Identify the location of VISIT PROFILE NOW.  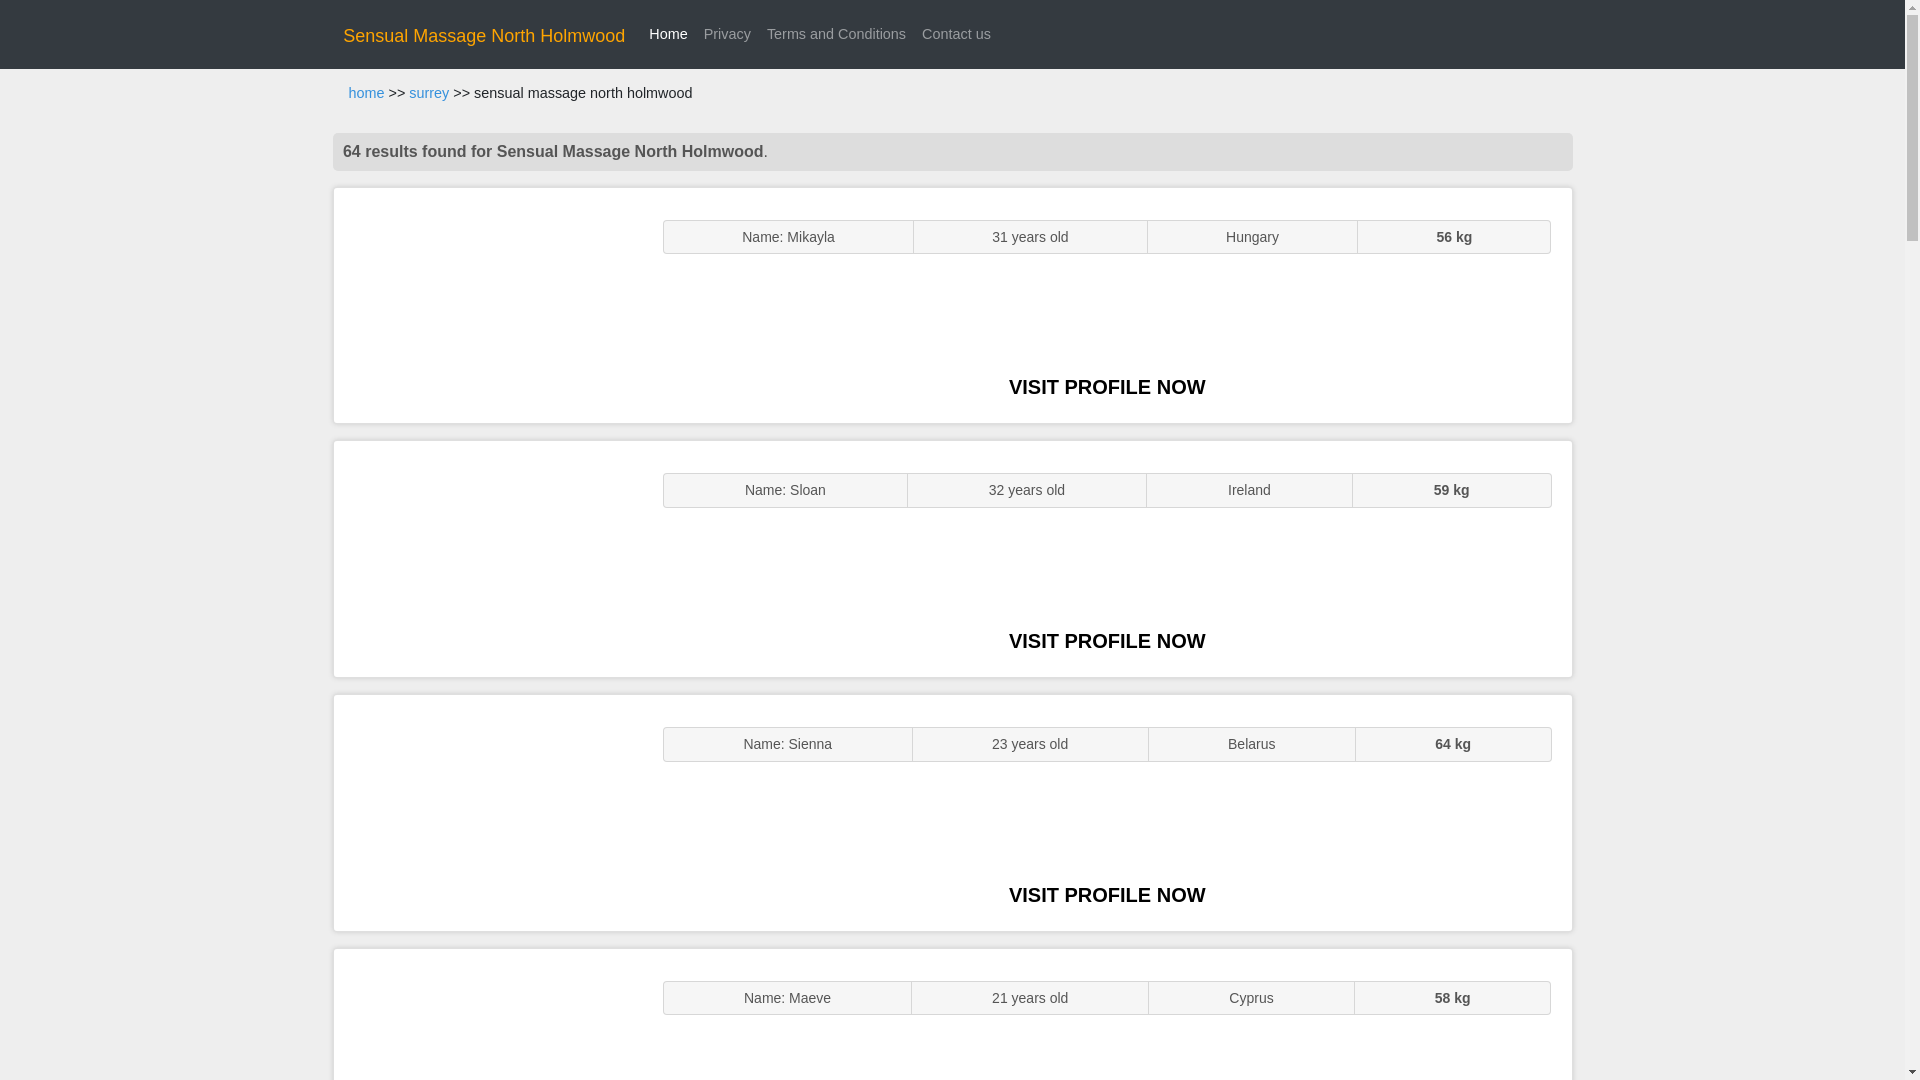
(1107, 895).